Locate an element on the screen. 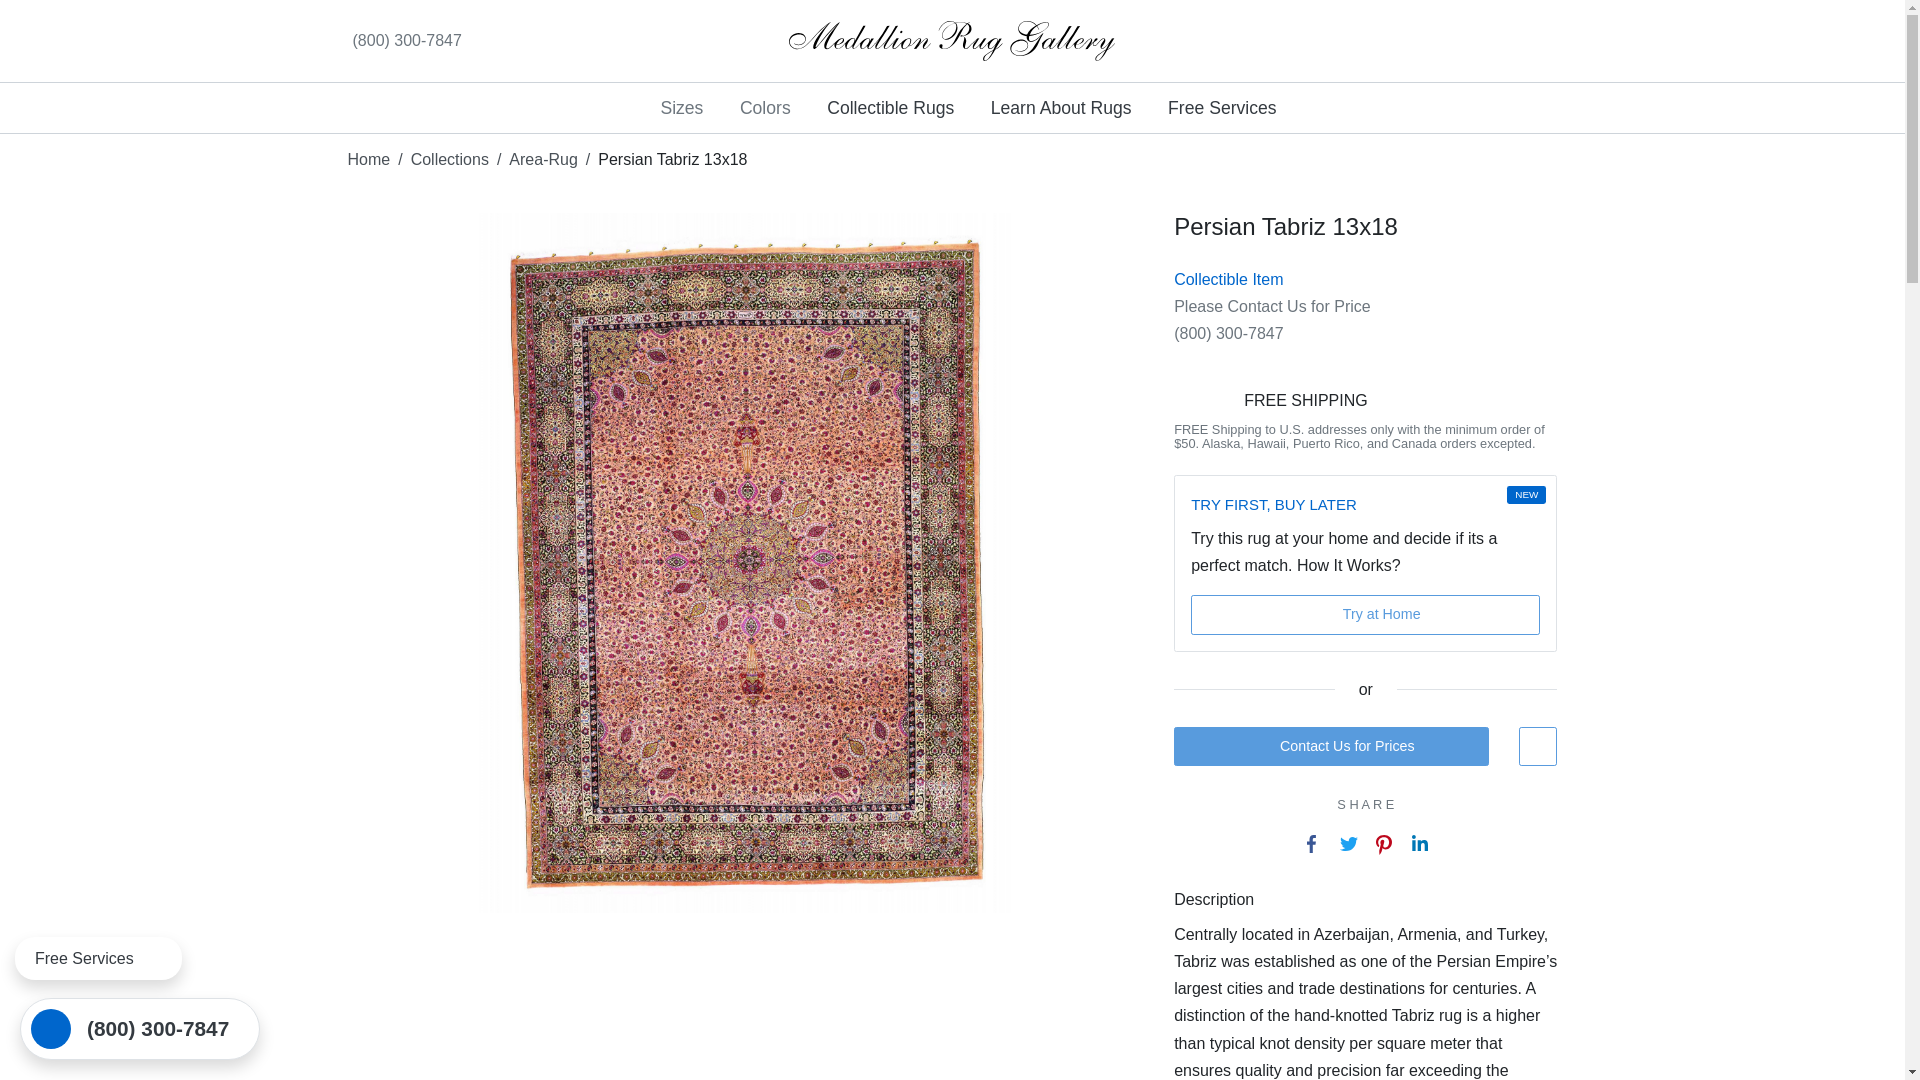  Search is located at coordinates (1456, 40).